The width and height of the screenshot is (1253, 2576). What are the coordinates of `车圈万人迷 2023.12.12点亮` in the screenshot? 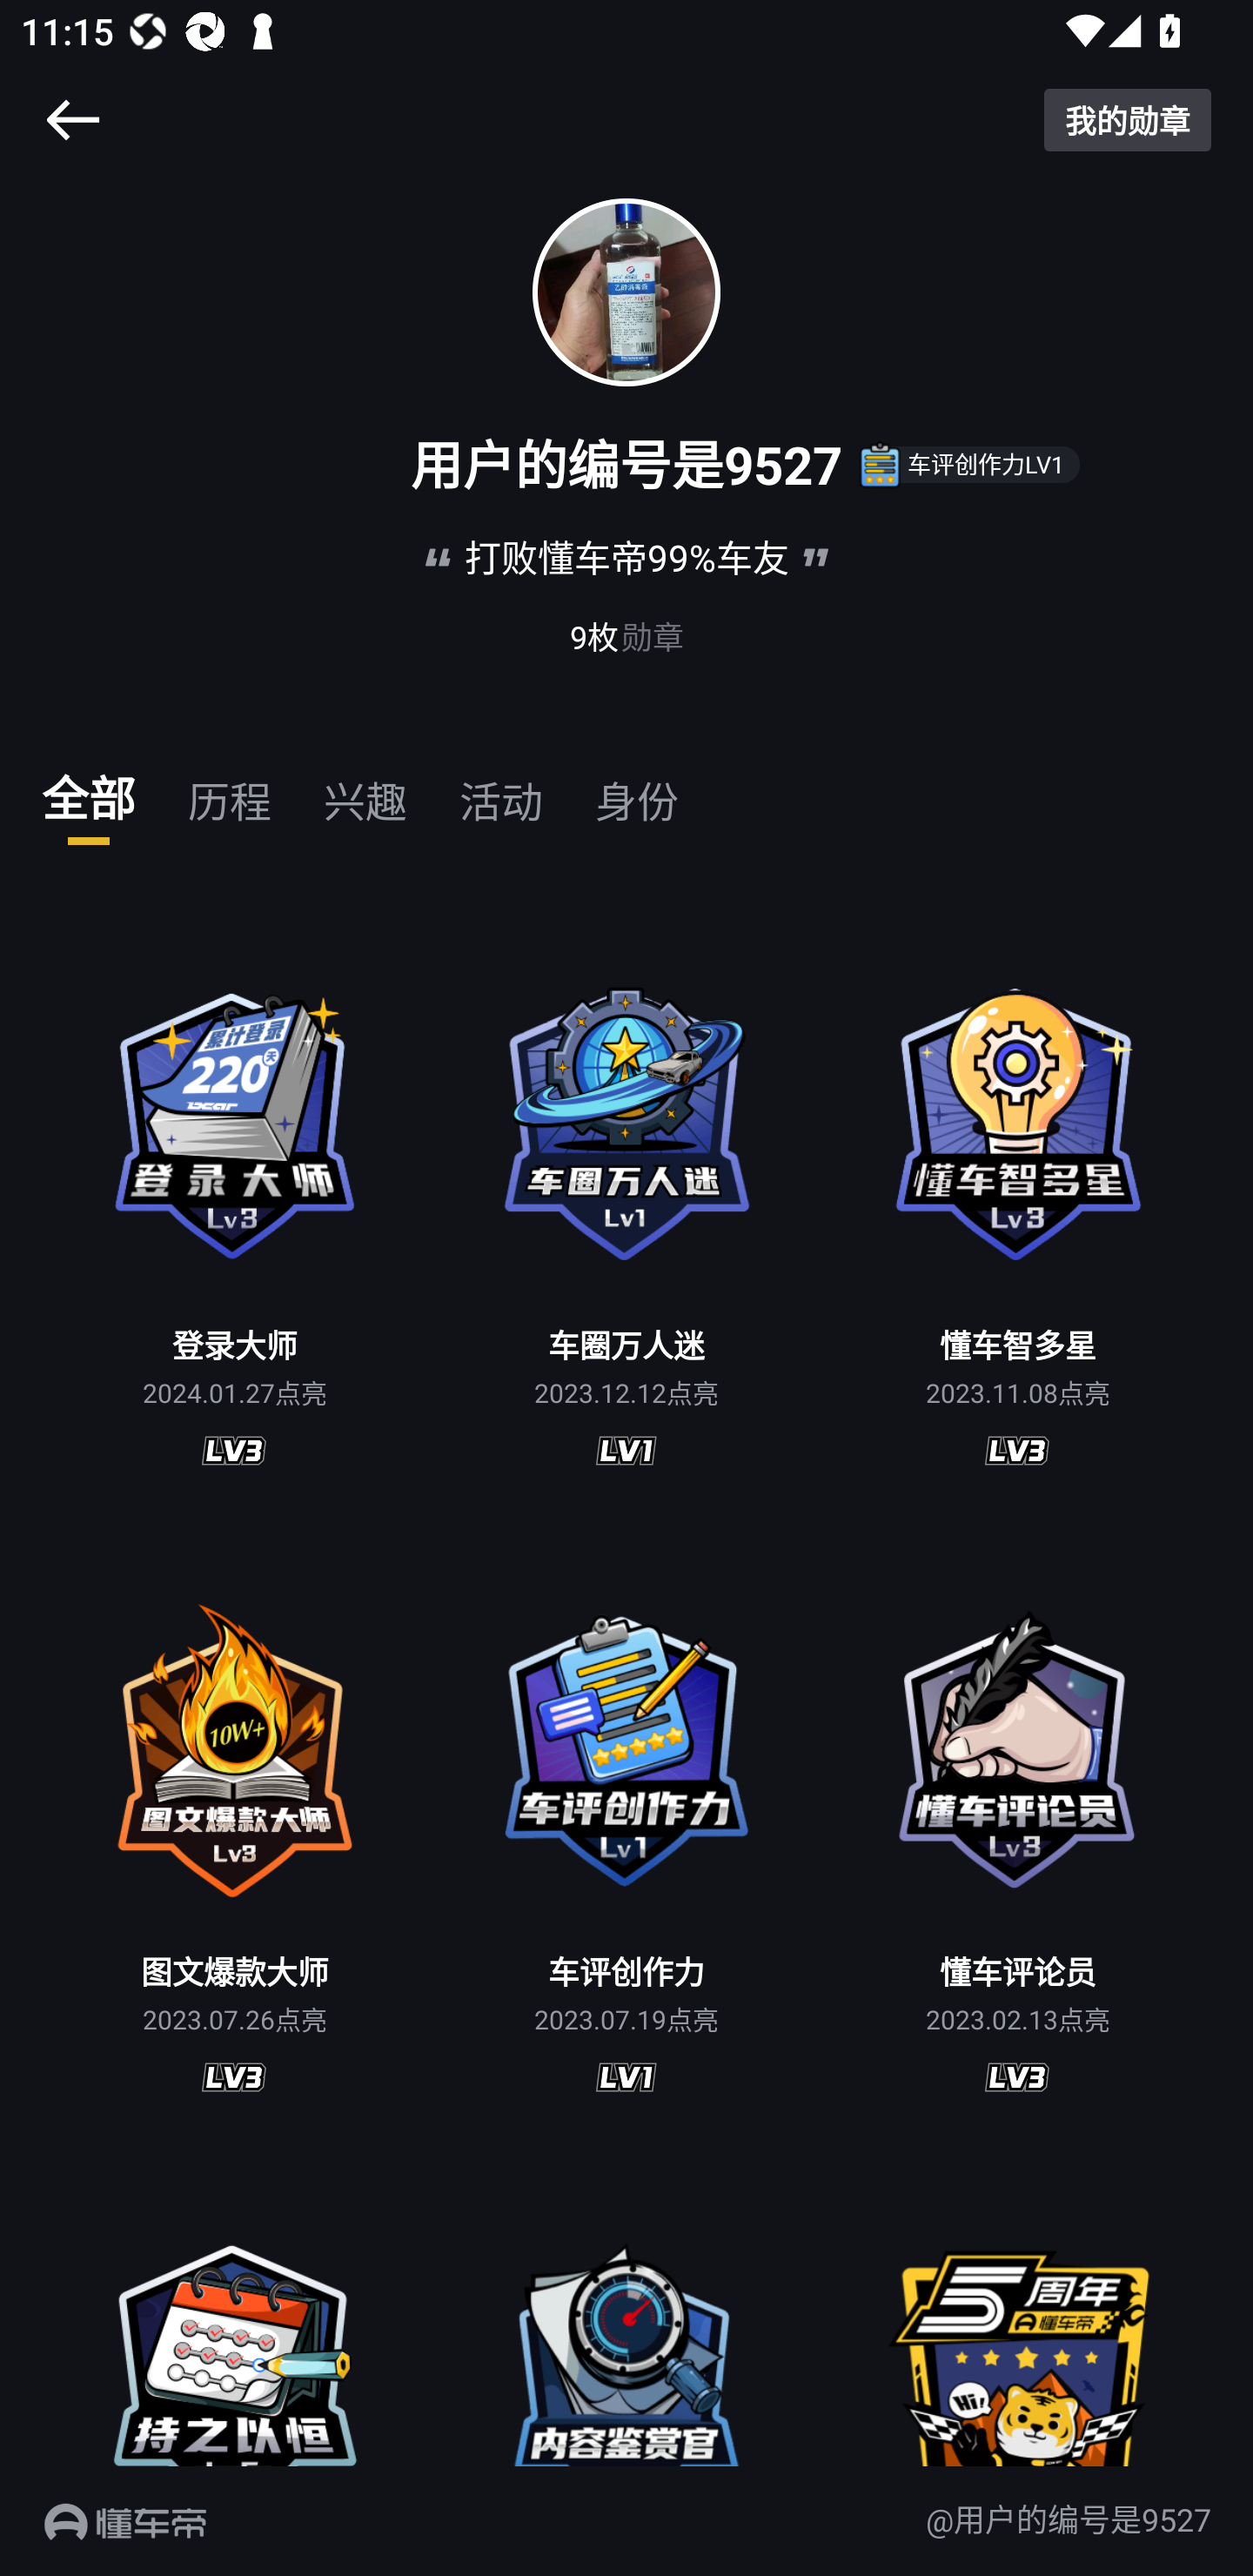 It's located at (626, 1203).